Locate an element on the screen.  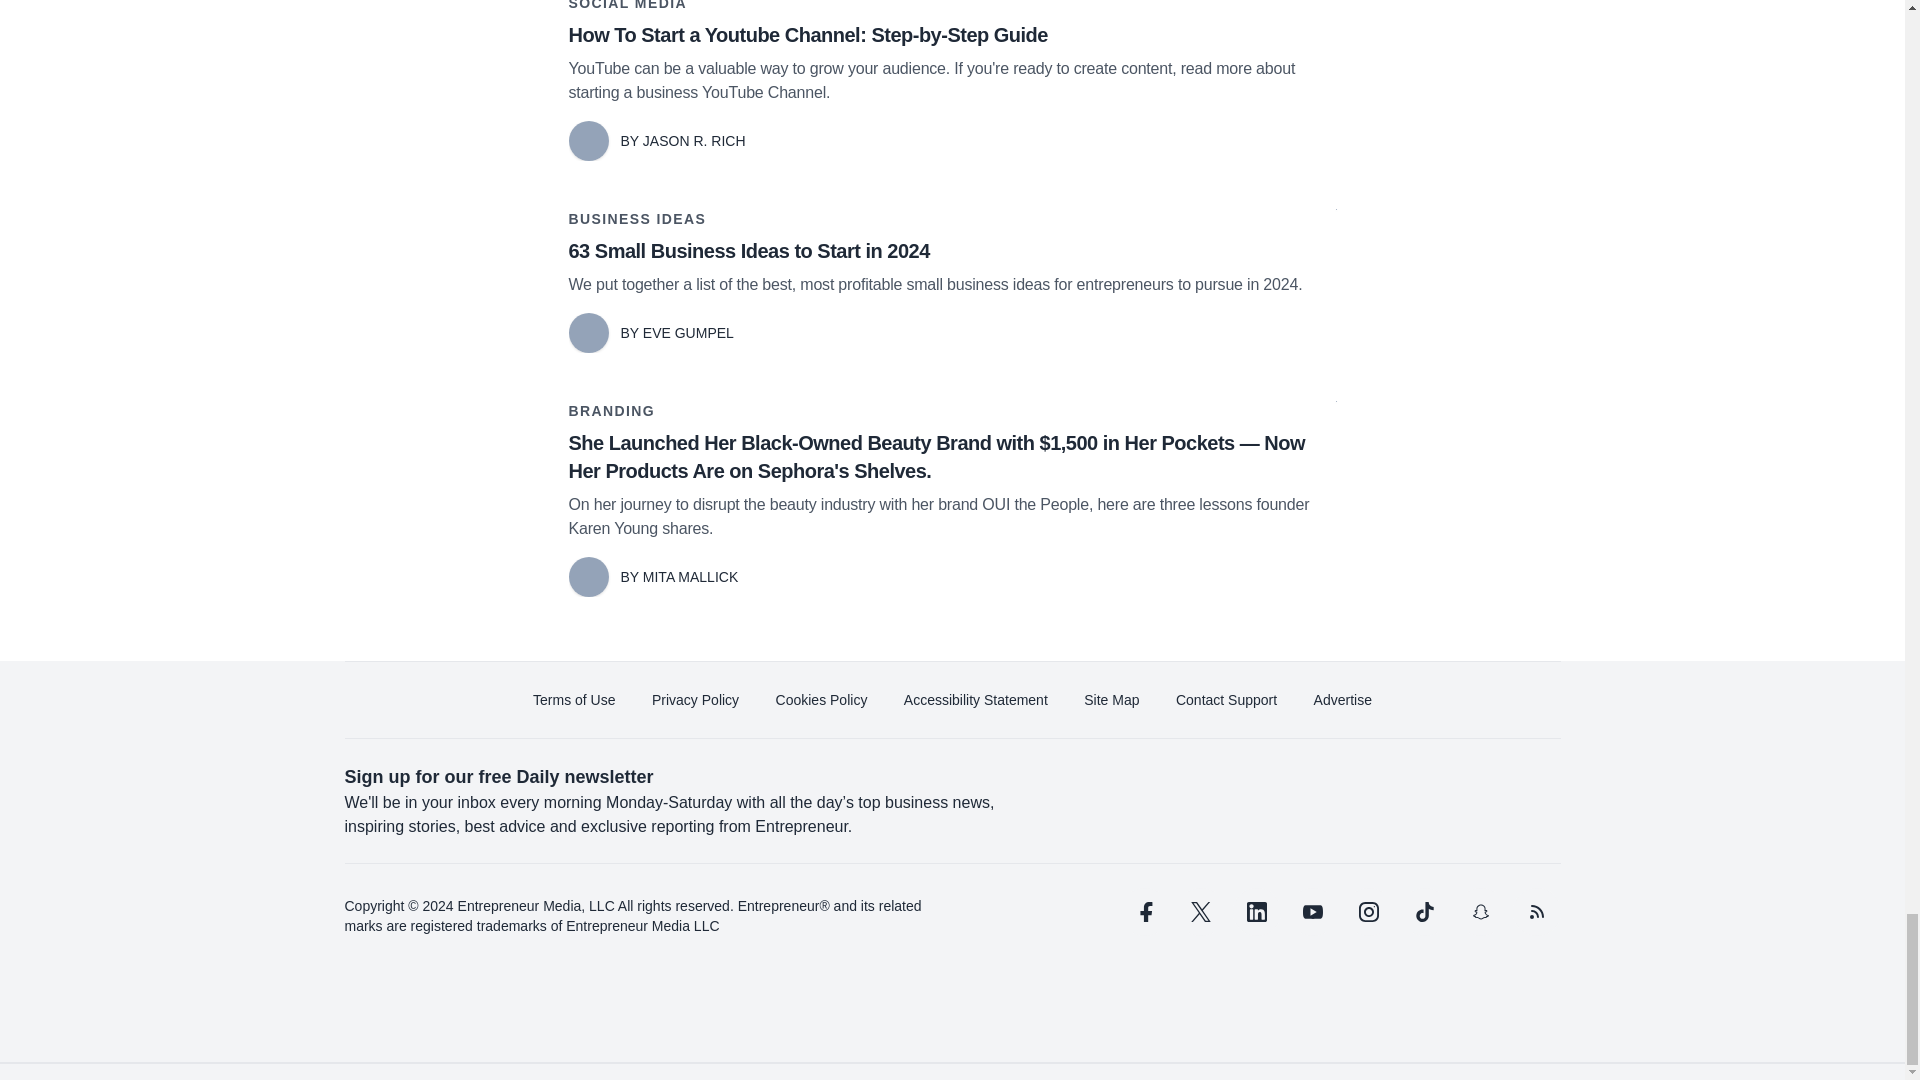
snapchat is located at coordinates (1479, 912).